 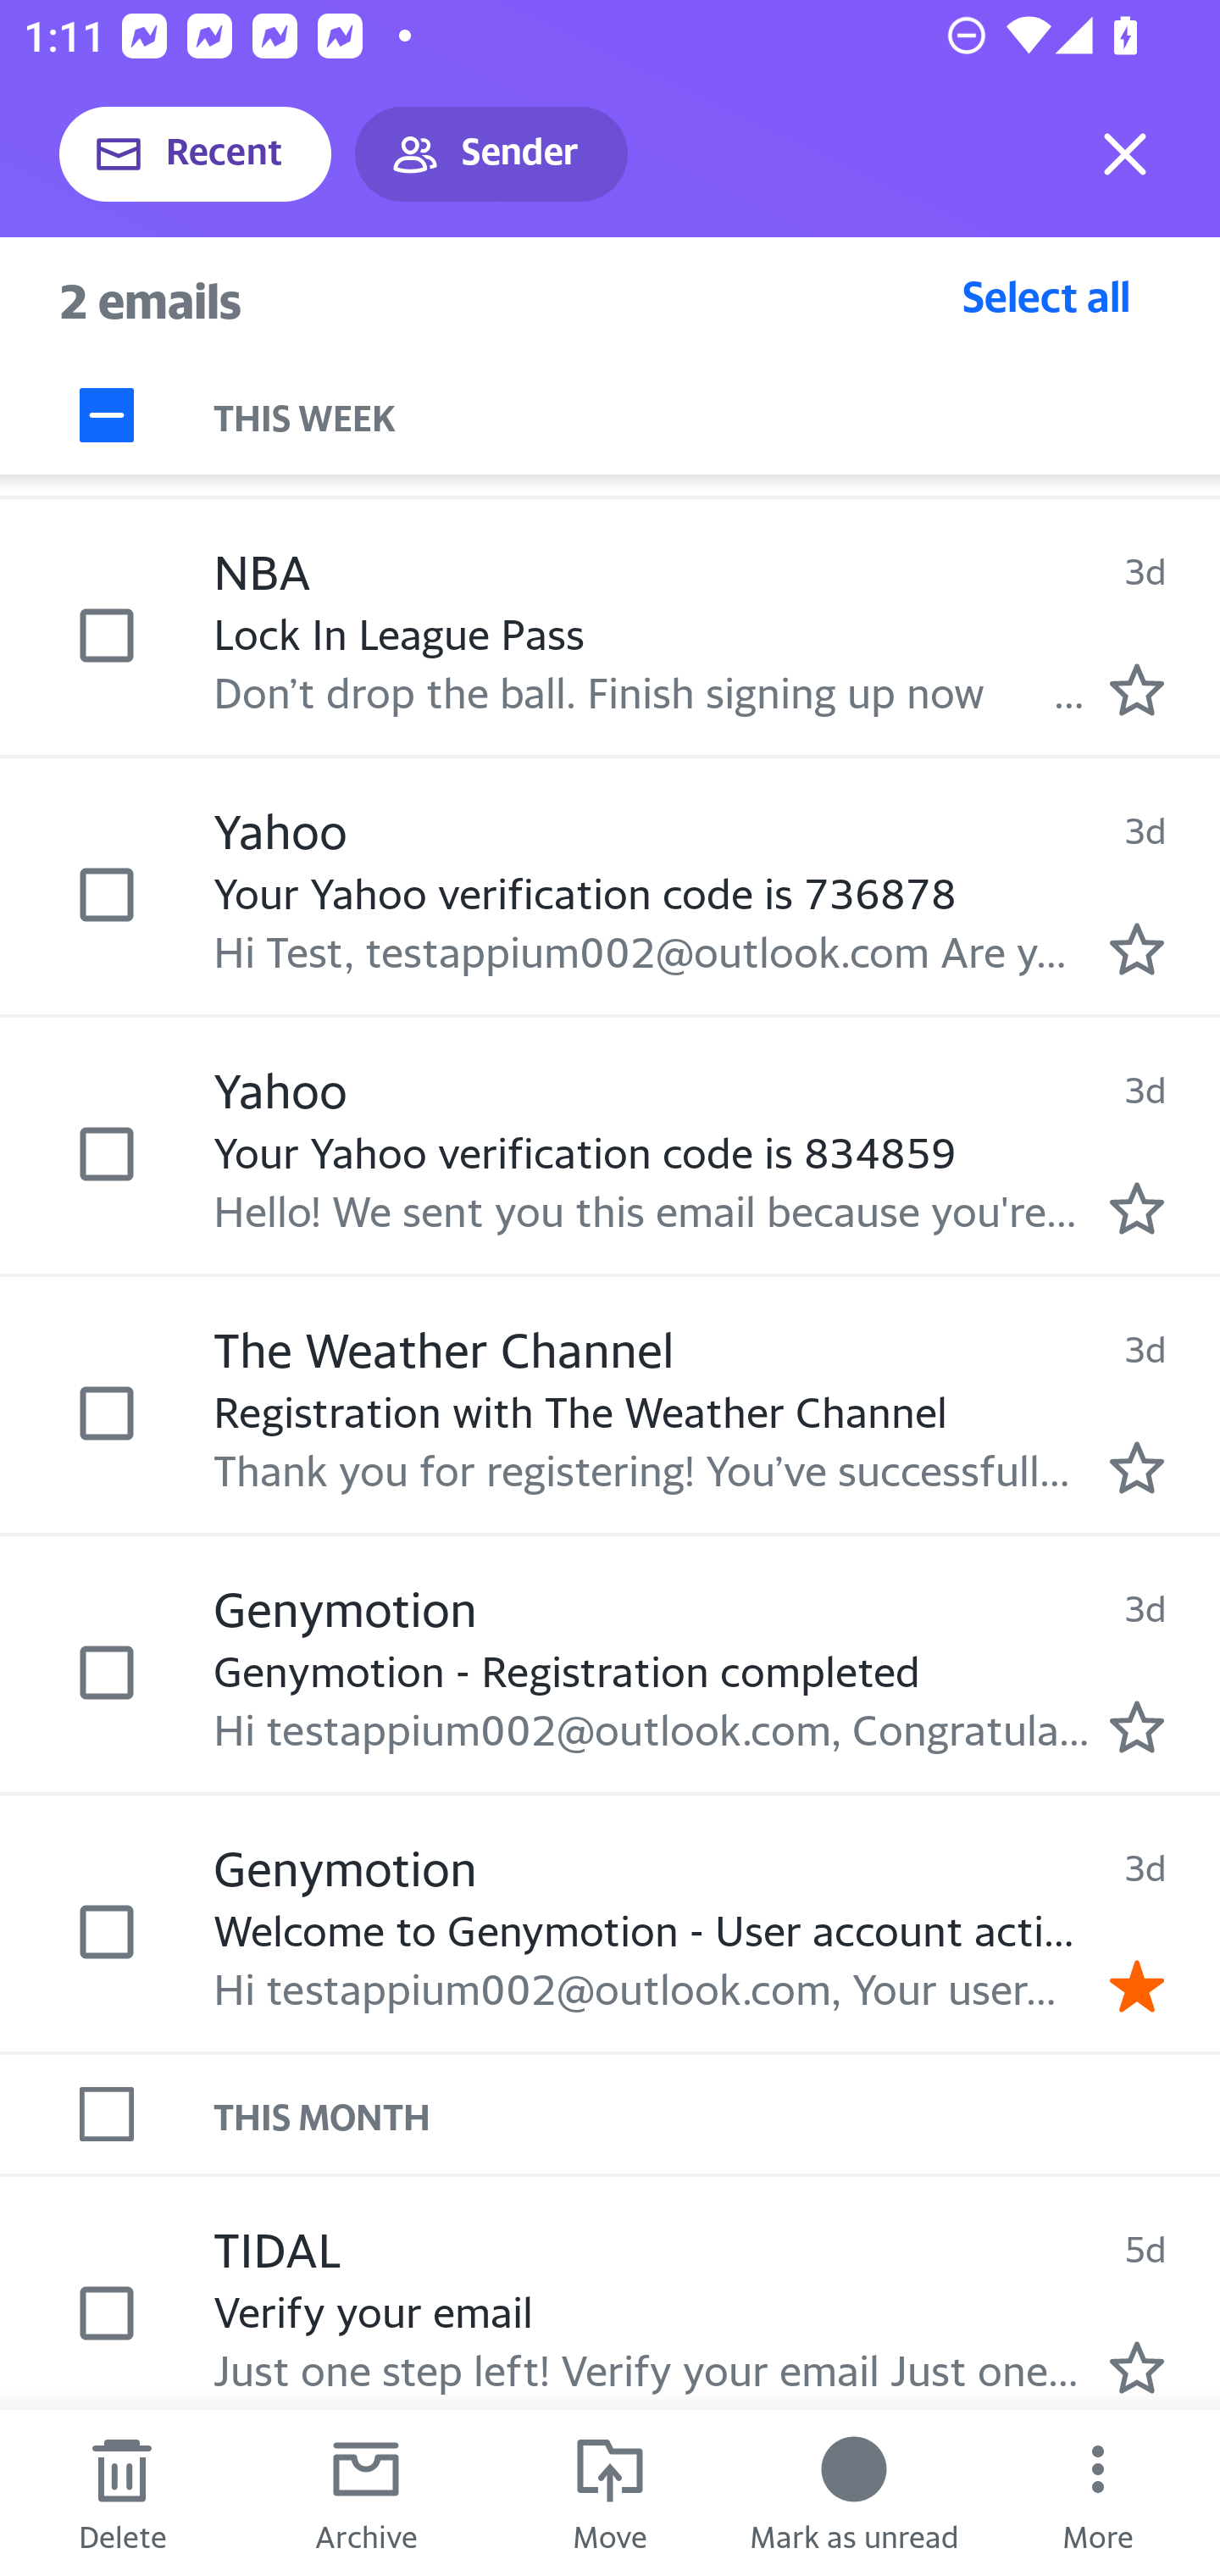 I want to click on Mark as starred., so click(x=1137, y=2368).